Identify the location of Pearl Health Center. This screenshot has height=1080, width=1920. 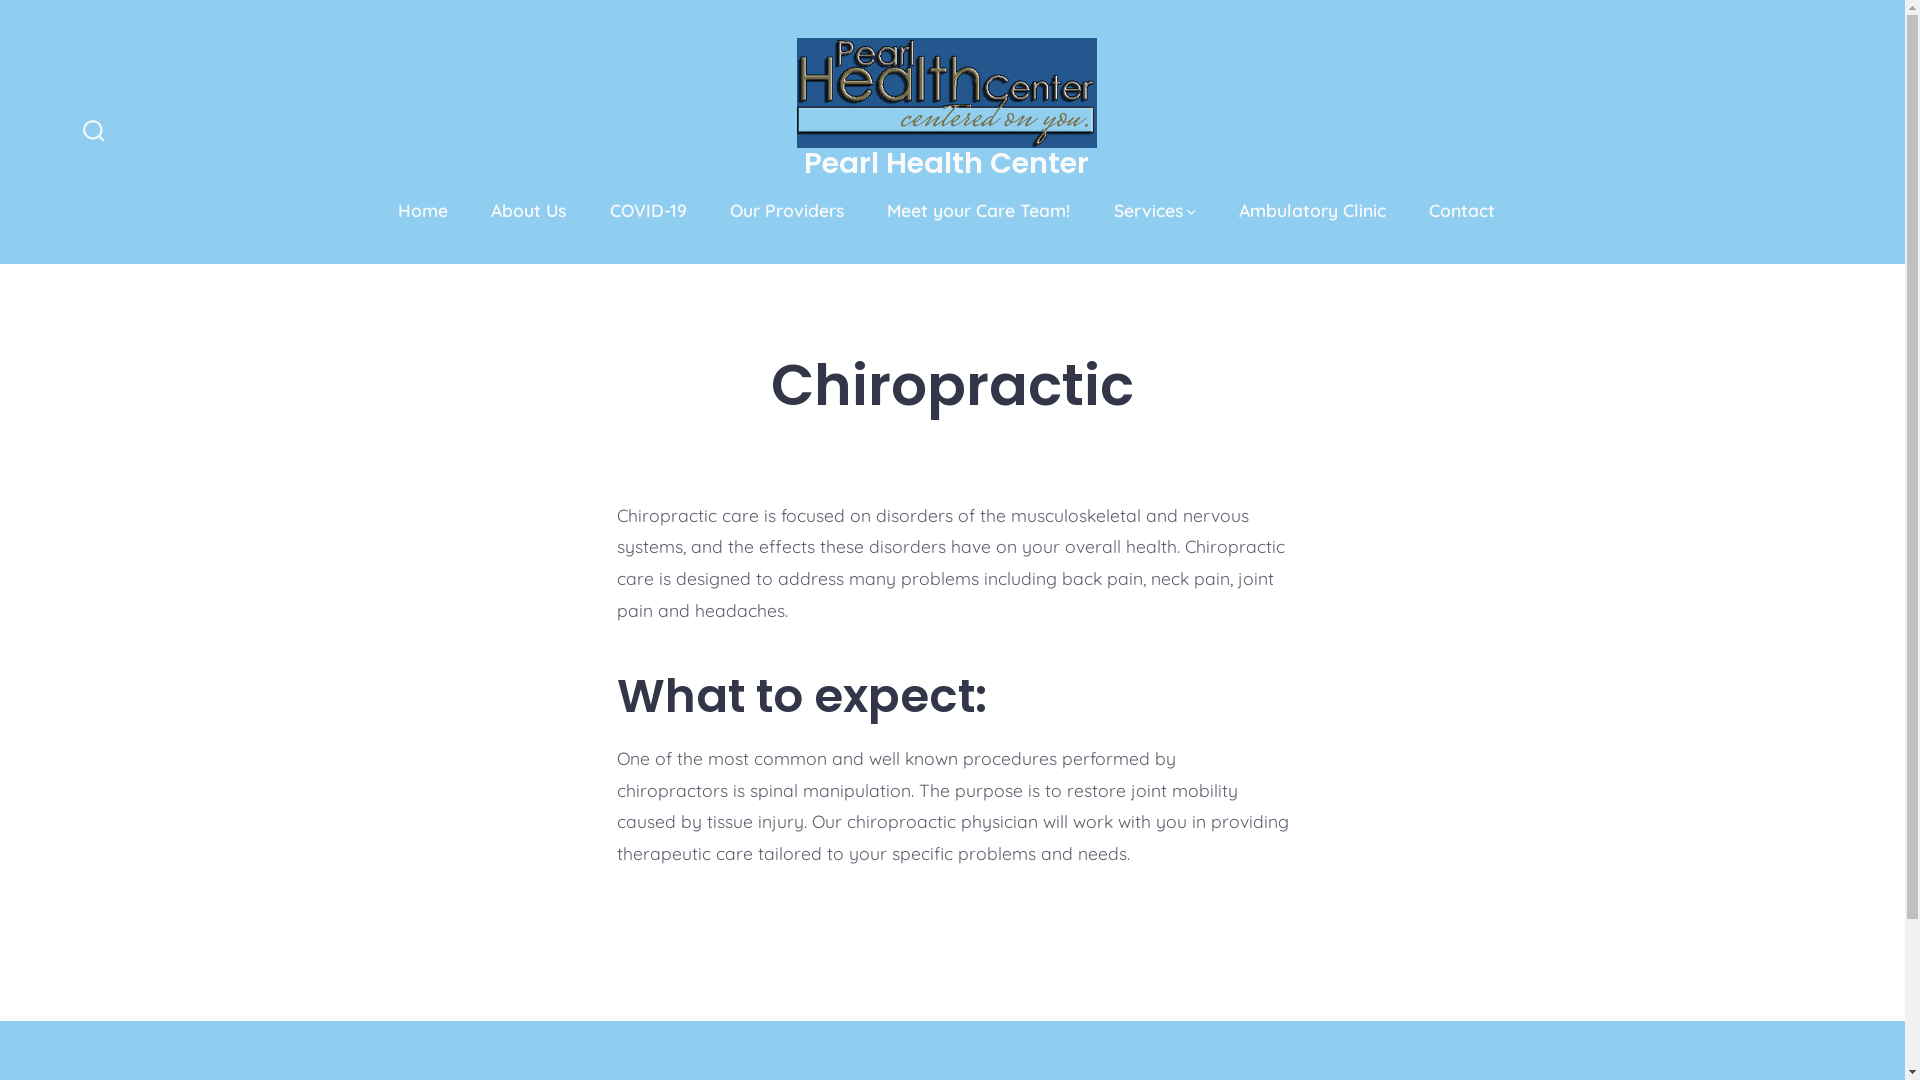
(946, 166).